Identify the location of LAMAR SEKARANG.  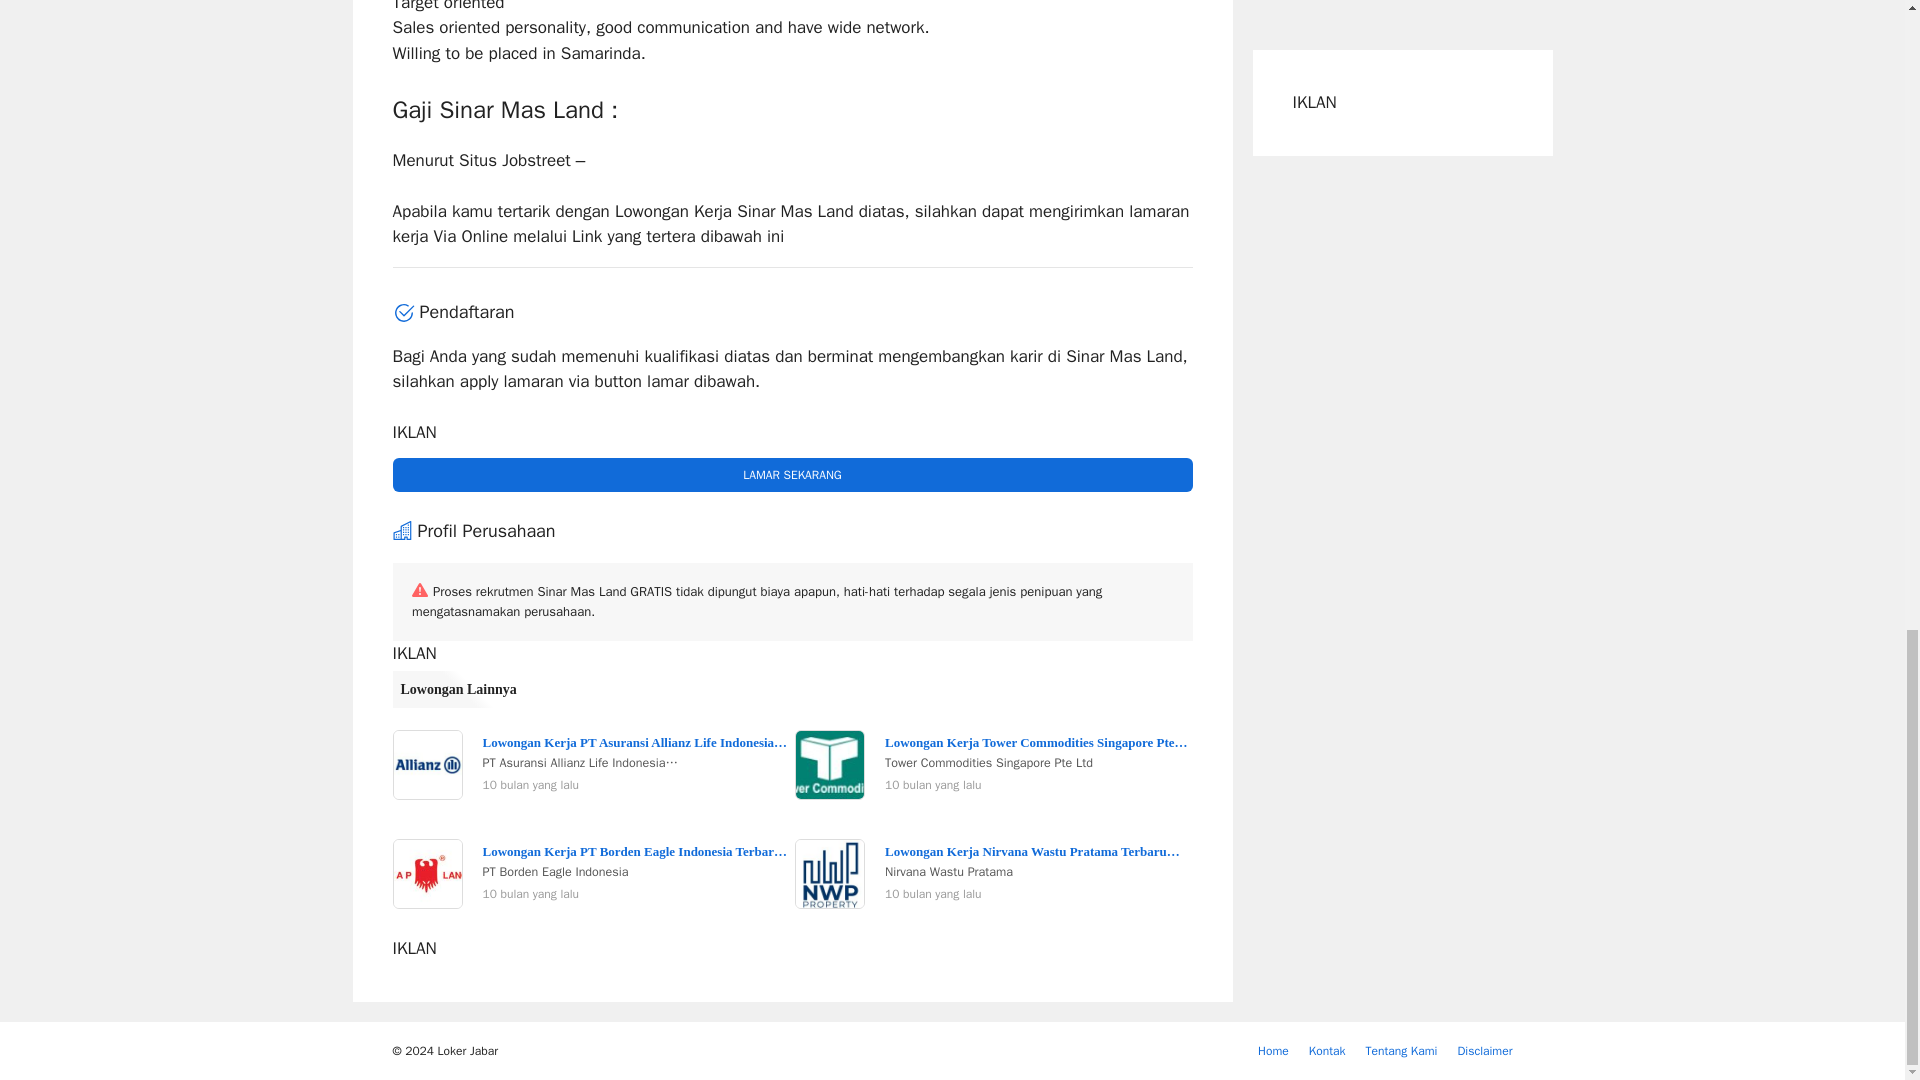
(792, 474).